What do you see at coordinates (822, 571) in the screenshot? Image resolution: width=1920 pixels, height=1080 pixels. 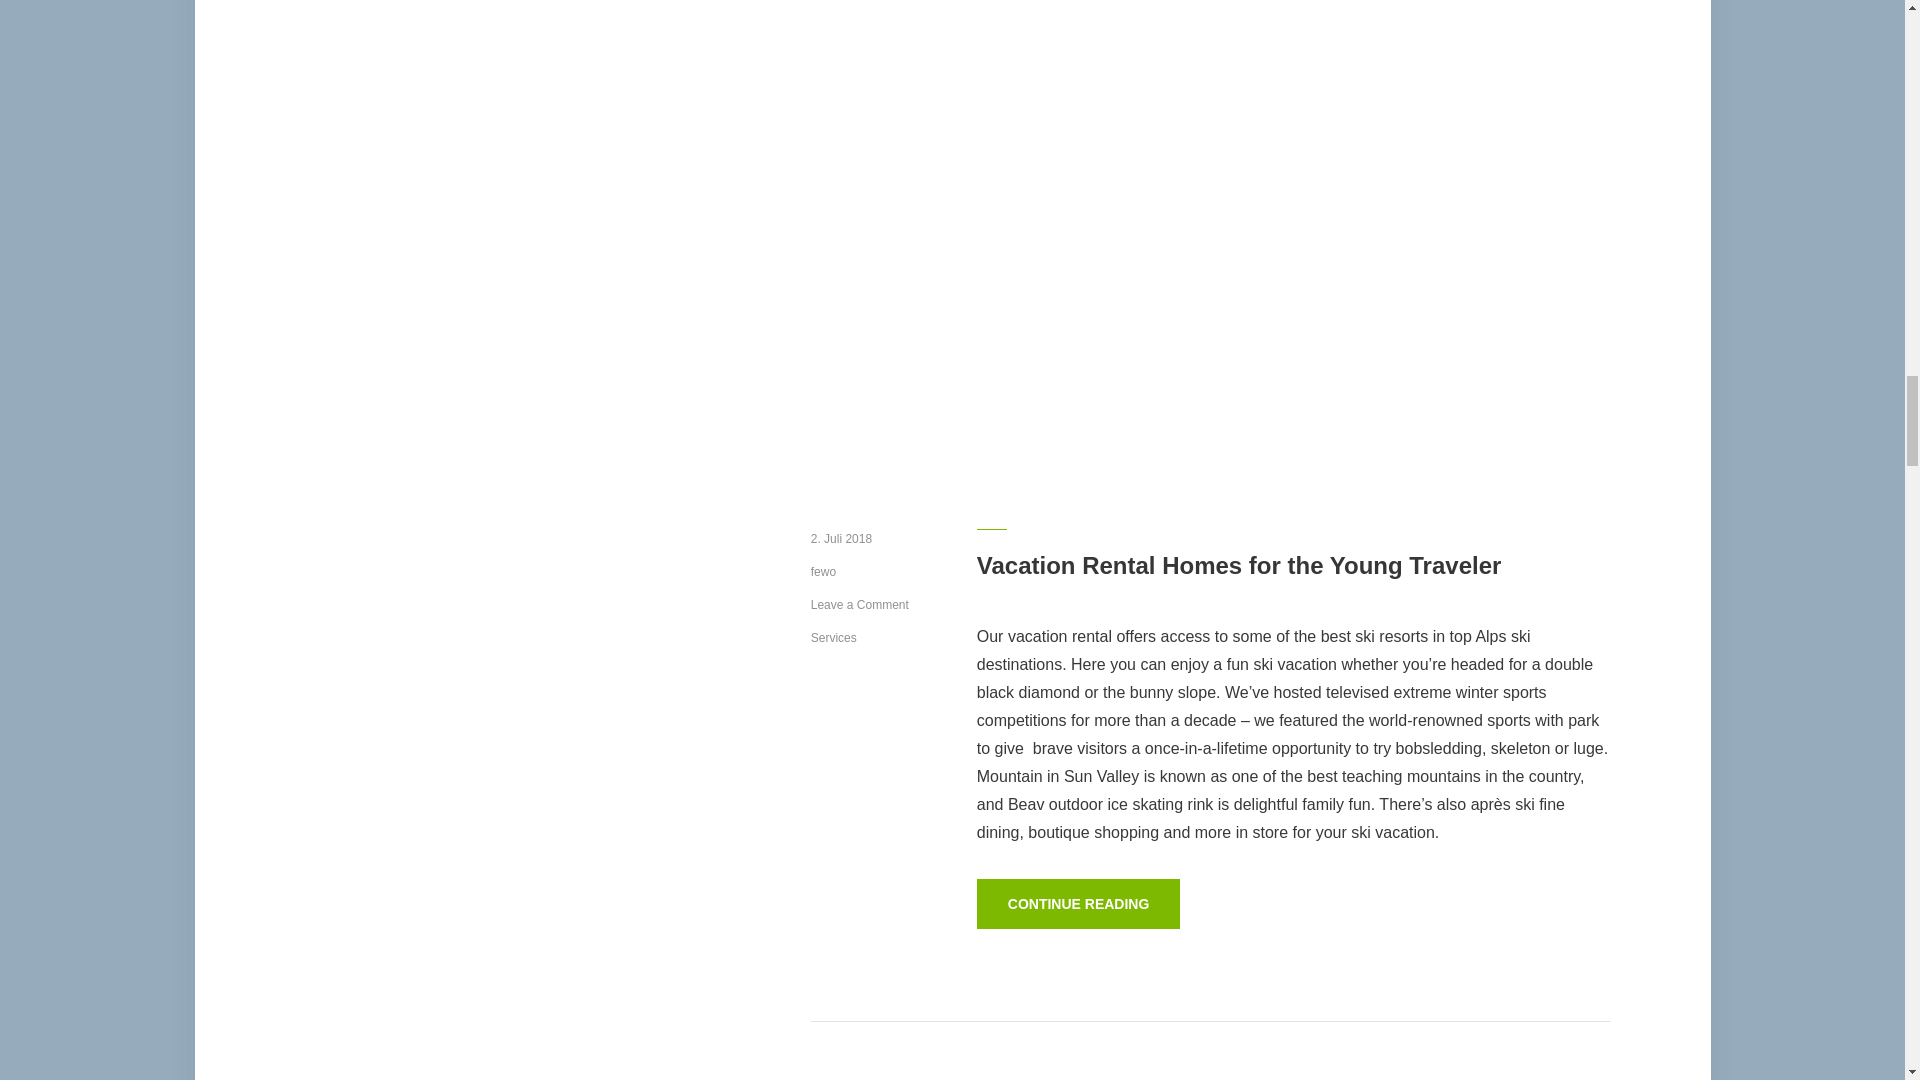 I see `fewo` at bounding box center [822, 571].